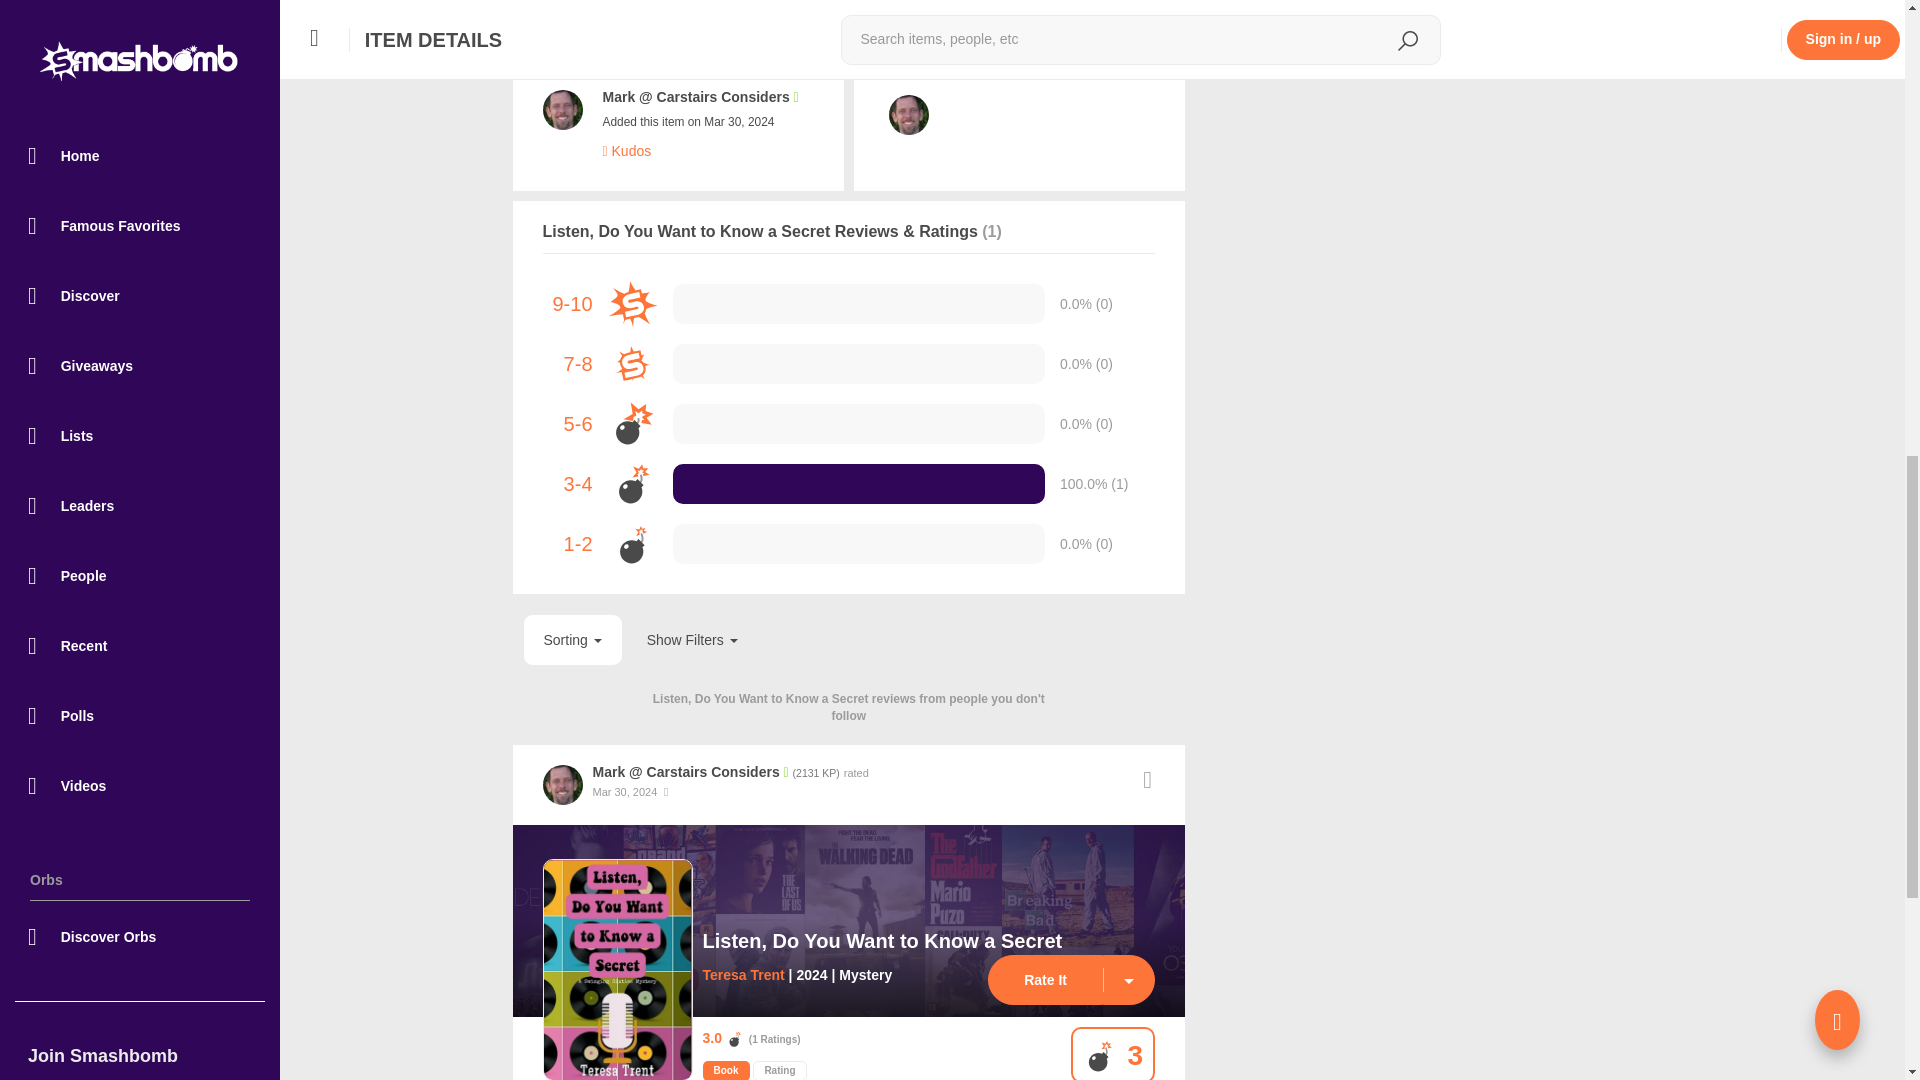  Describe the element at coordinates (742, 974) in the screenshot. I see `Teresa Trent` at that location.